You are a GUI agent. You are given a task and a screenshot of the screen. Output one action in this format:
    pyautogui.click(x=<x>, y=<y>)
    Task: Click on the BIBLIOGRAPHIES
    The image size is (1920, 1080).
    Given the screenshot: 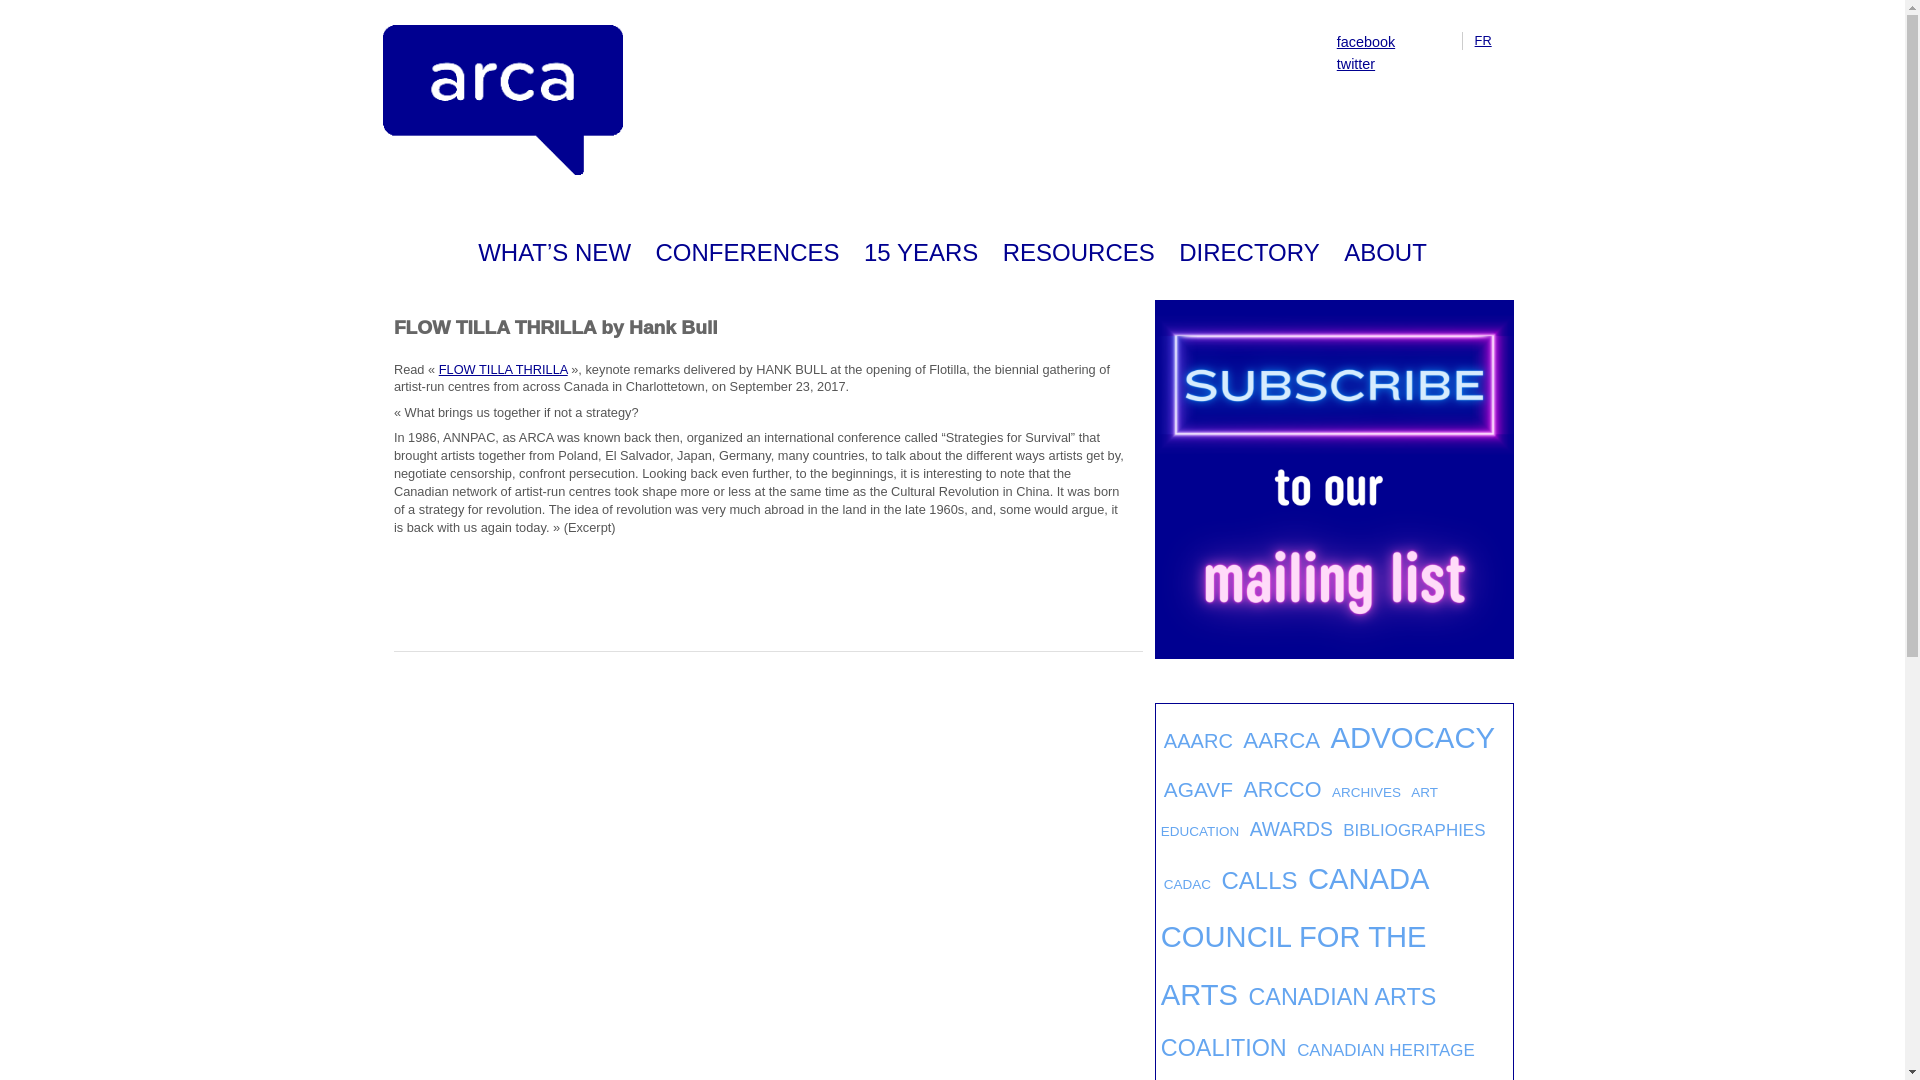 What is the action you would take?
    pyautogui.click(x=1413, y=830)
    